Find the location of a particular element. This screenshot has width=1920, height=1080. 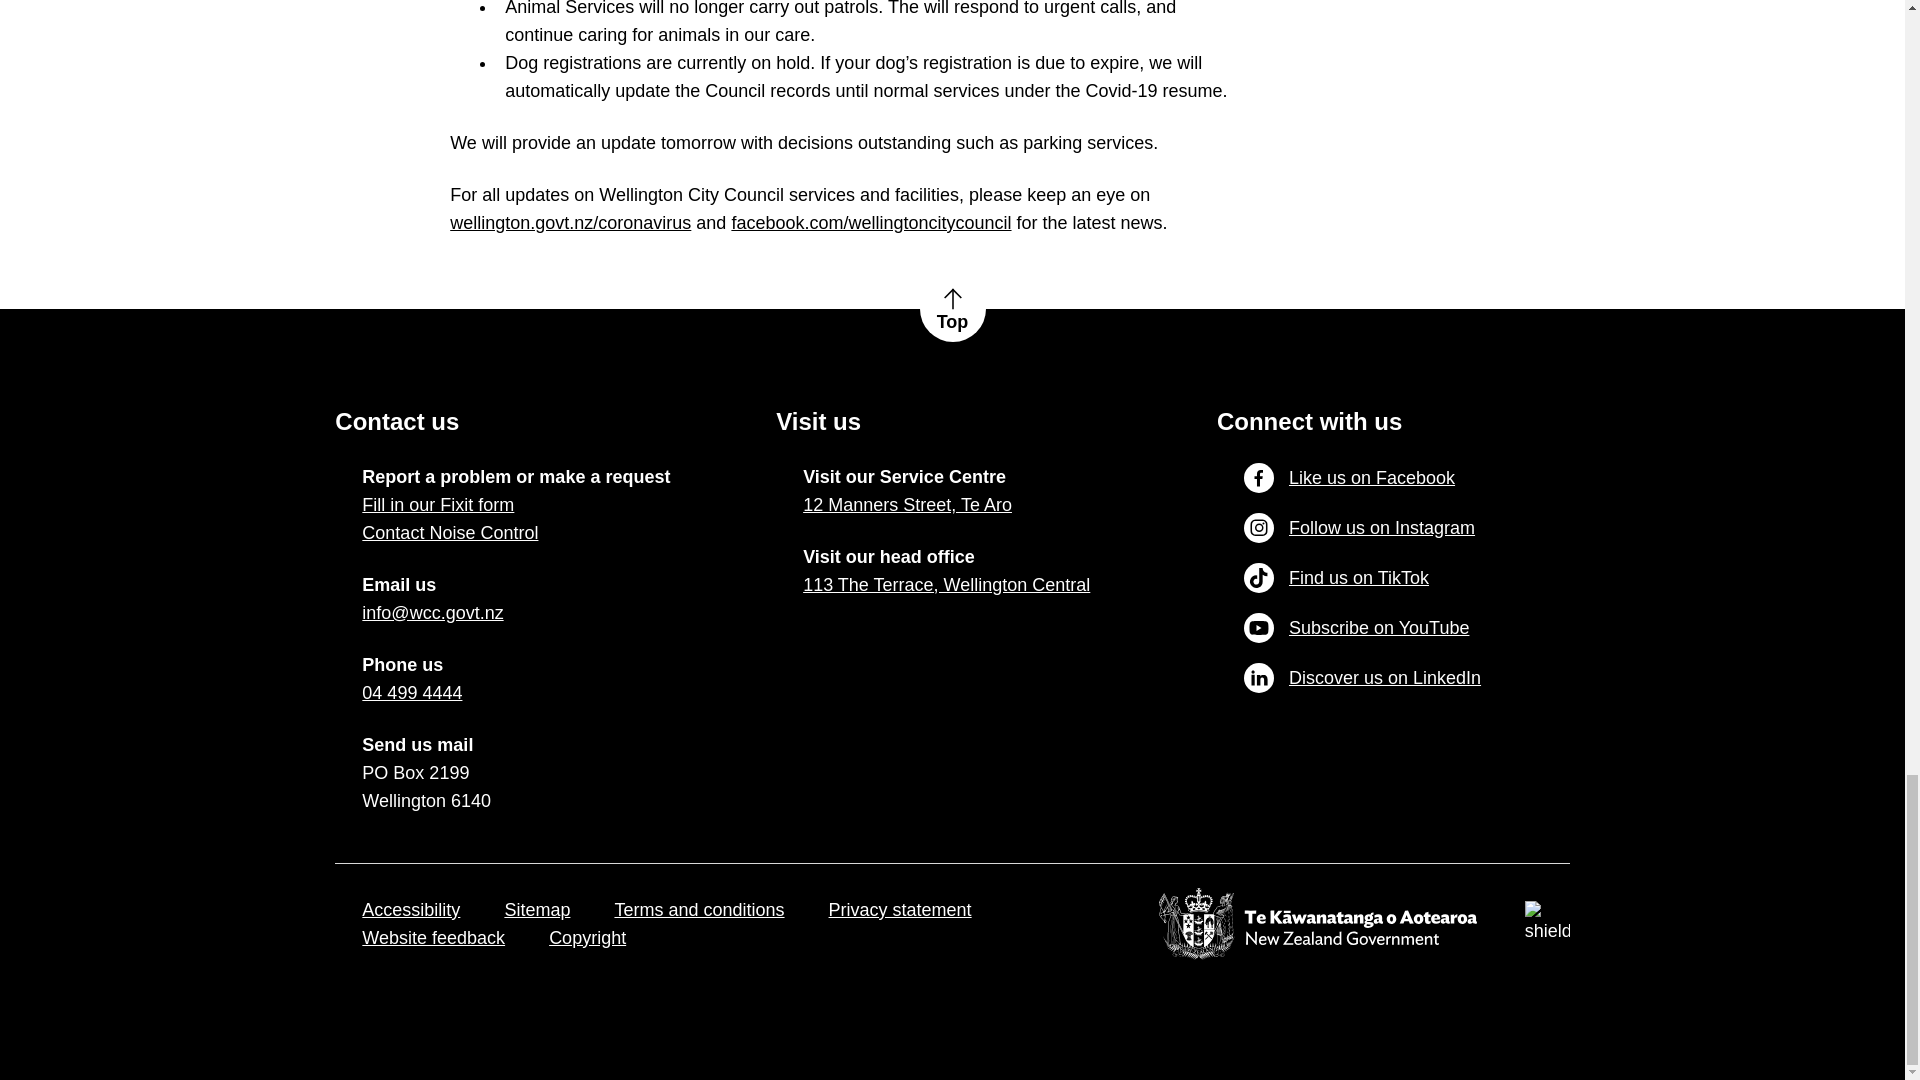

Subscribe on YouTube is located at coordinates (1356, 628).